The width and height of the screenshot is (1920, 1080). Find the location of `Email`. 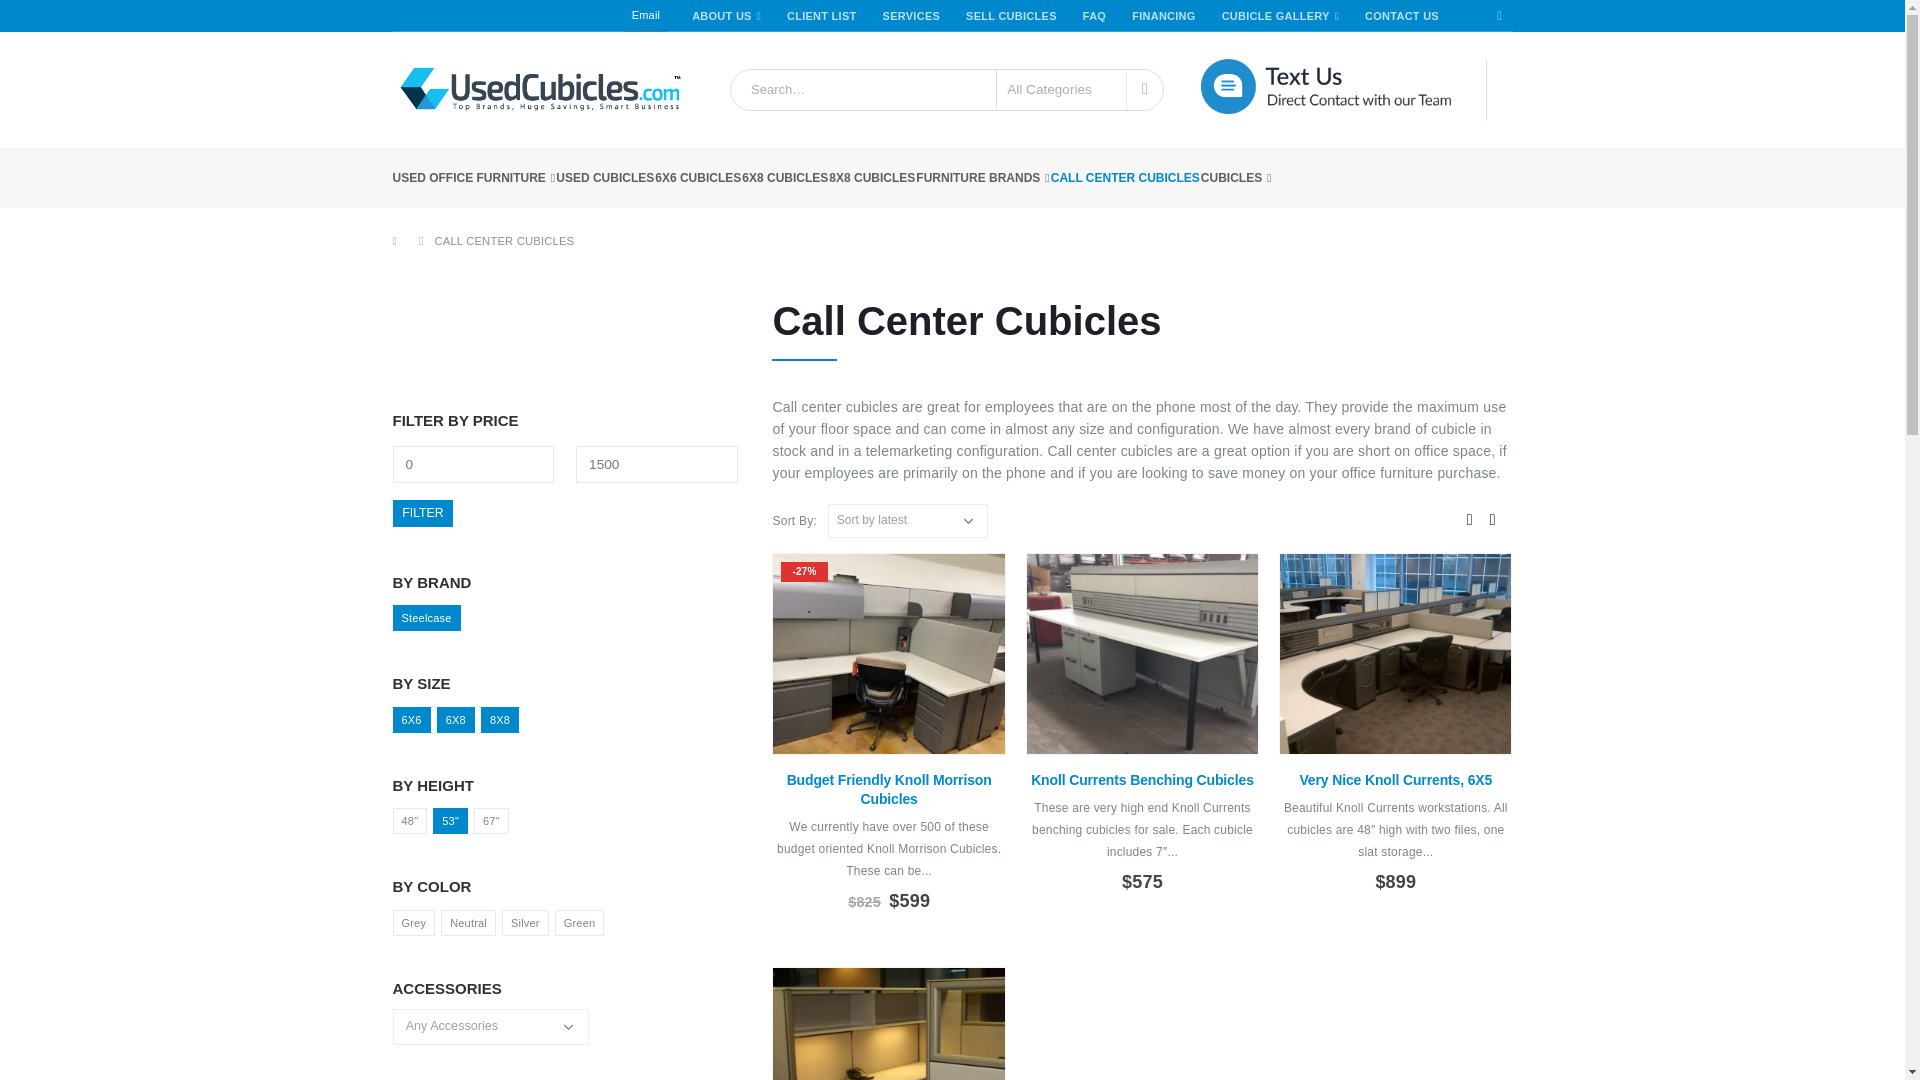

Email is located at coordinates (646, 16).